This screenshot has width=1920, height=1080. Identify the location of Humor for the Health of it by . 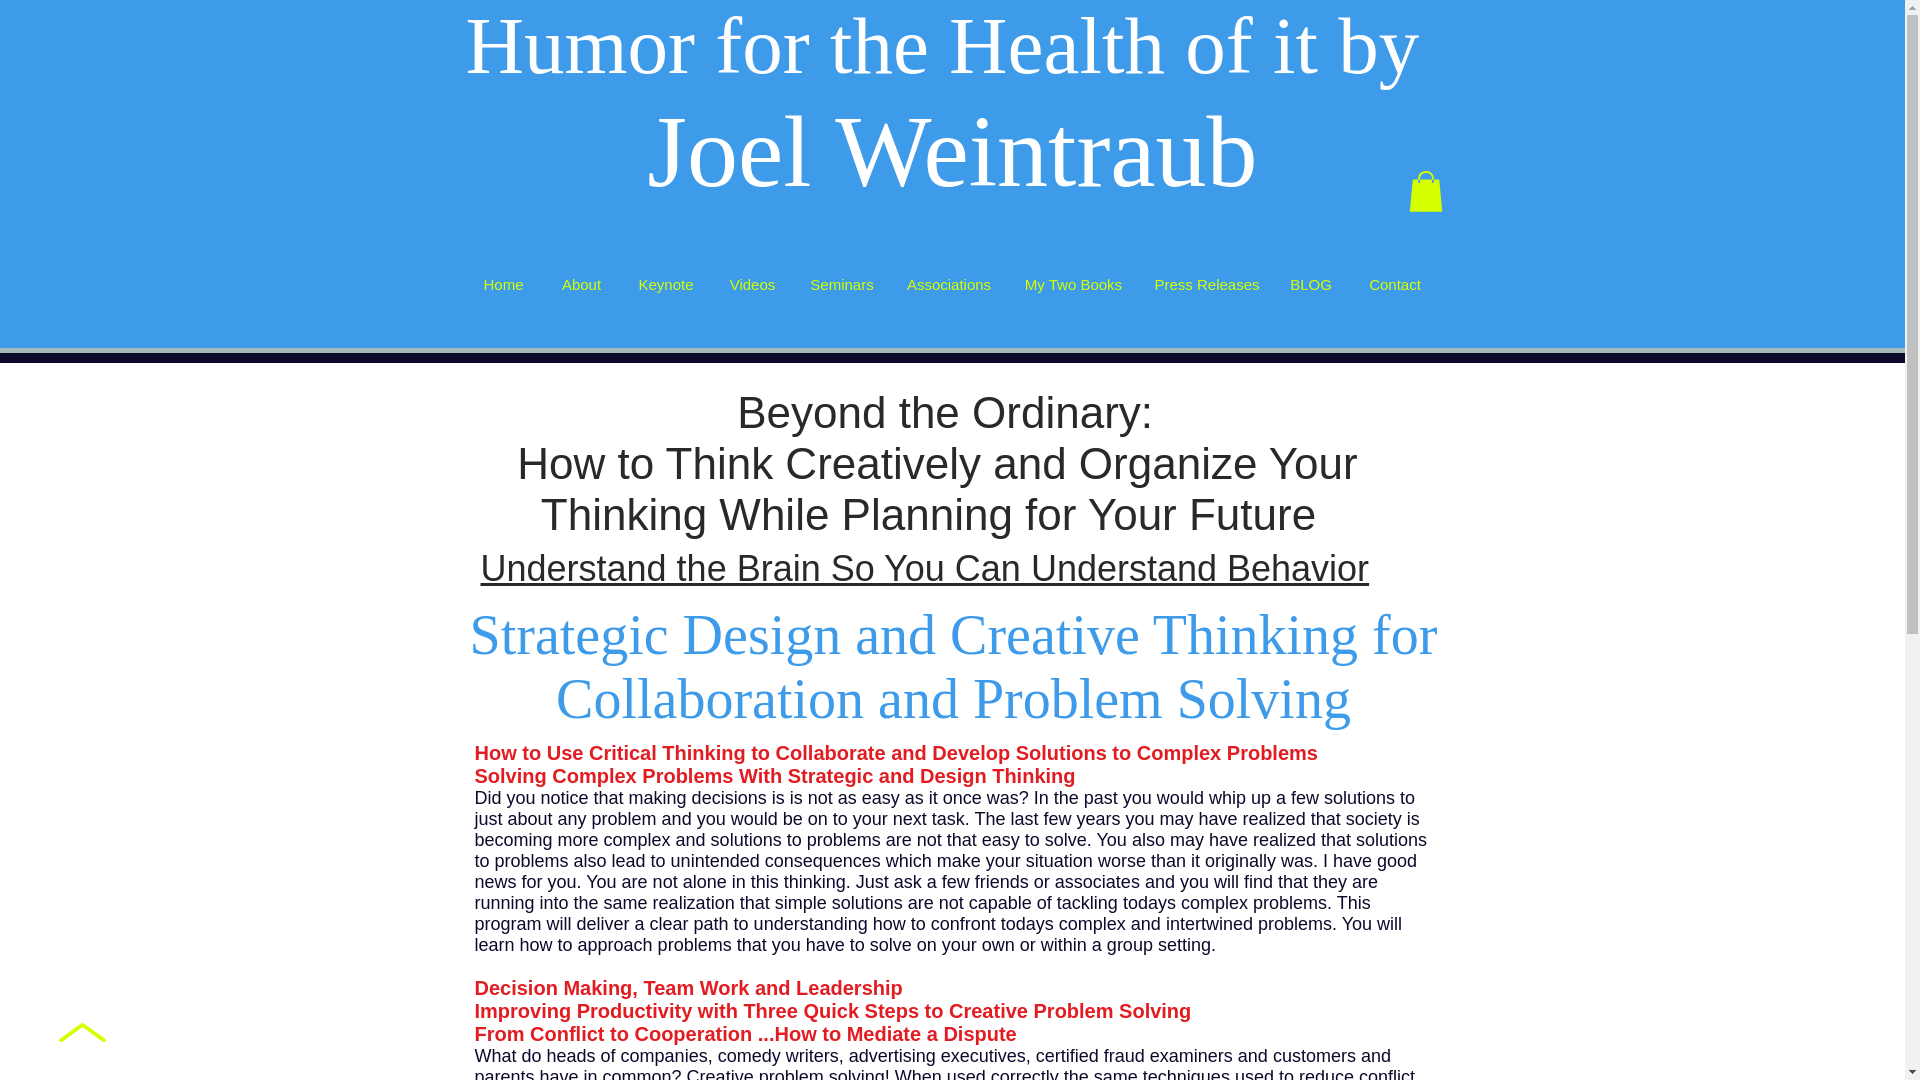
(951, 46).